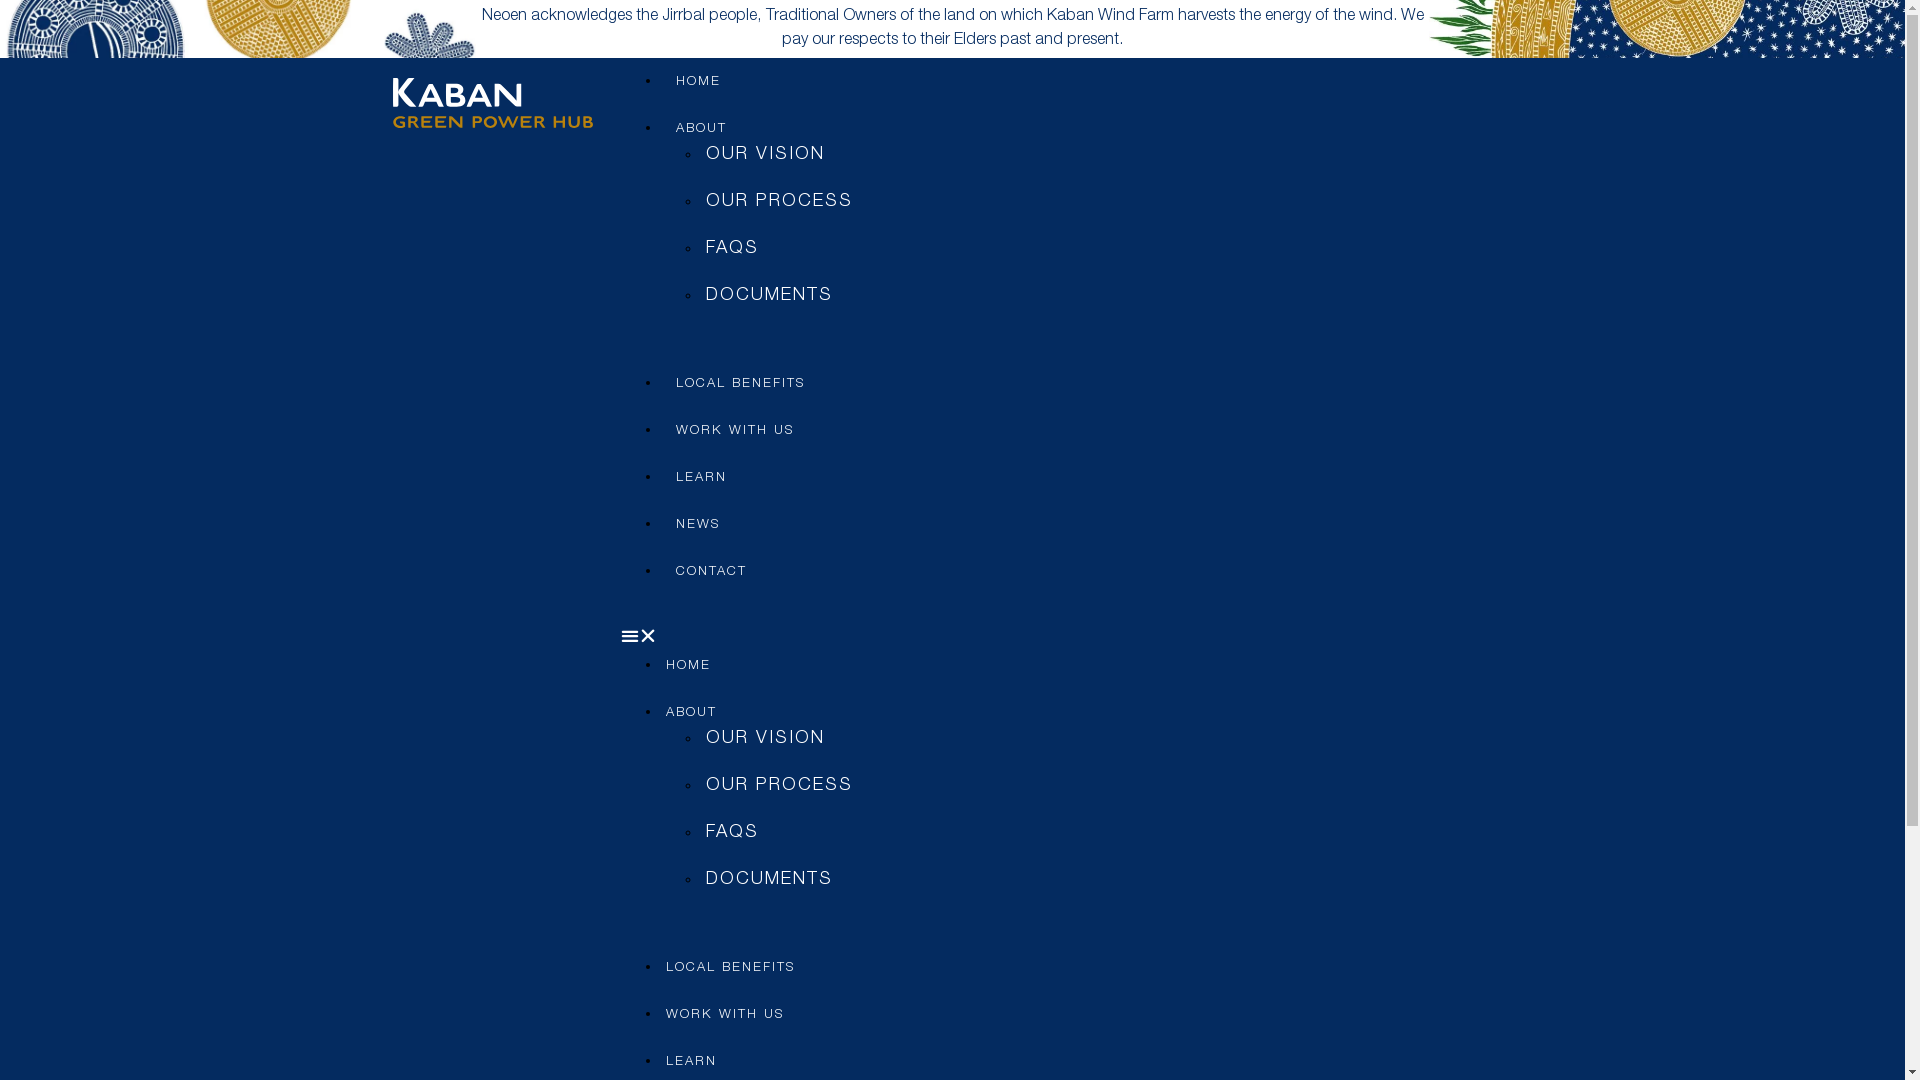 This screenshot has width=1920, height=1080. What do you see at coordinates (764, 155) in the screenshot?
I see `OUR VISION` at bounding box center [764, 155].